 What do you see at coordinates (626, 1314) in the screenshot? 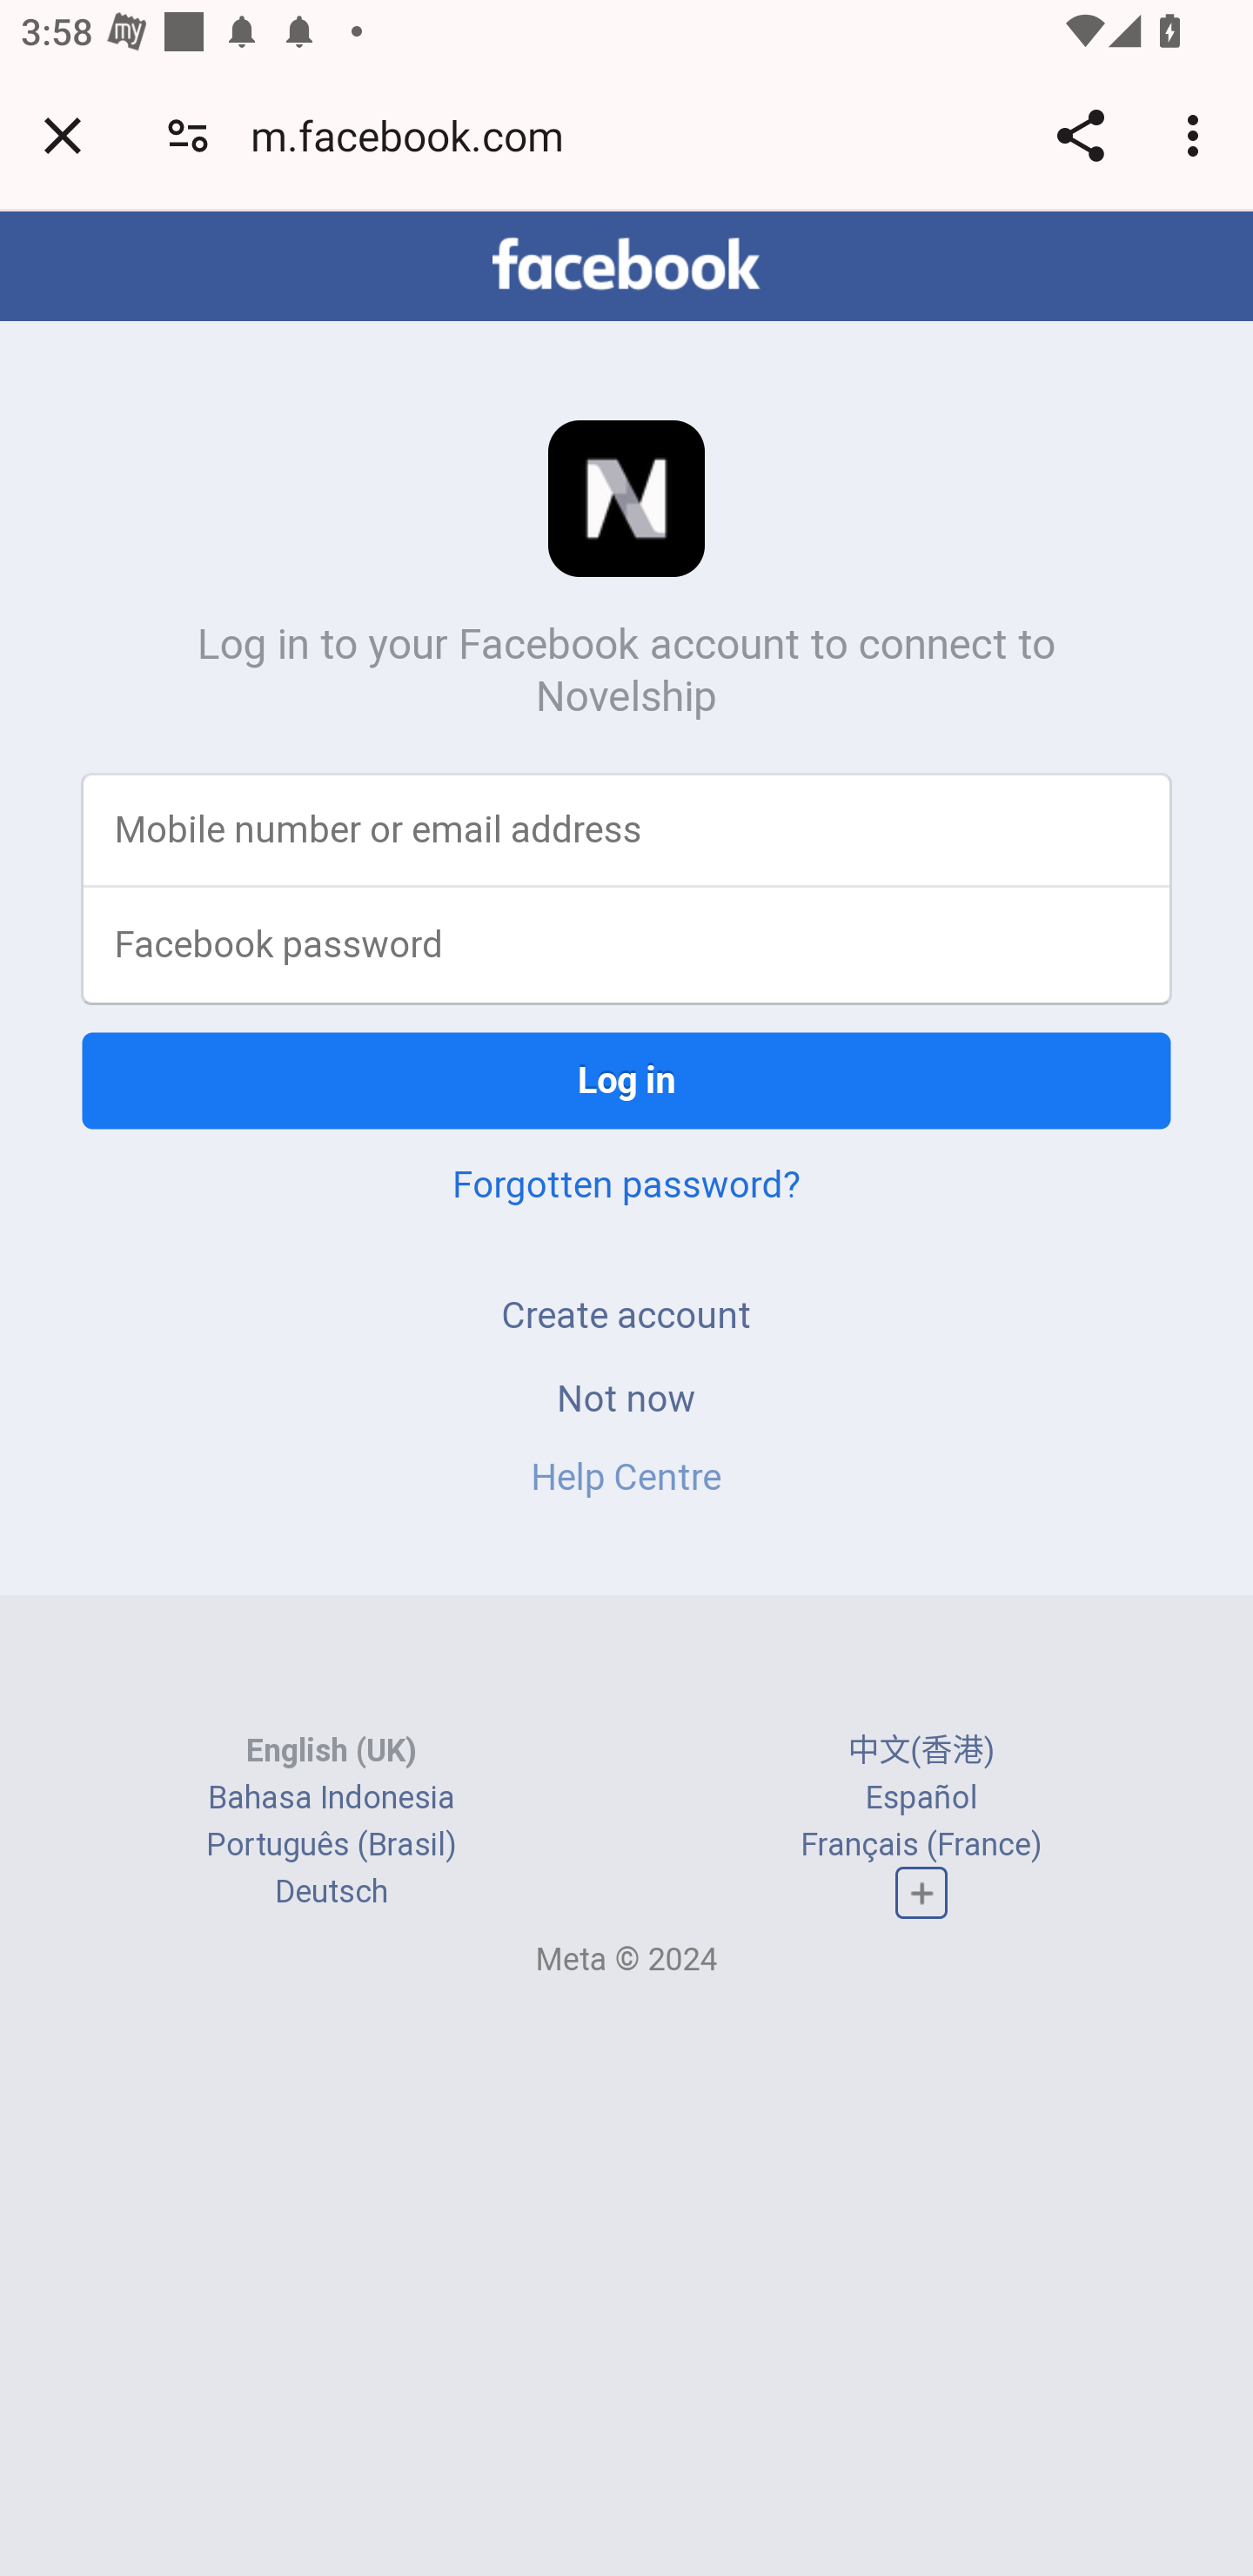
I see `Create account` at bounding box center [626, 1314].